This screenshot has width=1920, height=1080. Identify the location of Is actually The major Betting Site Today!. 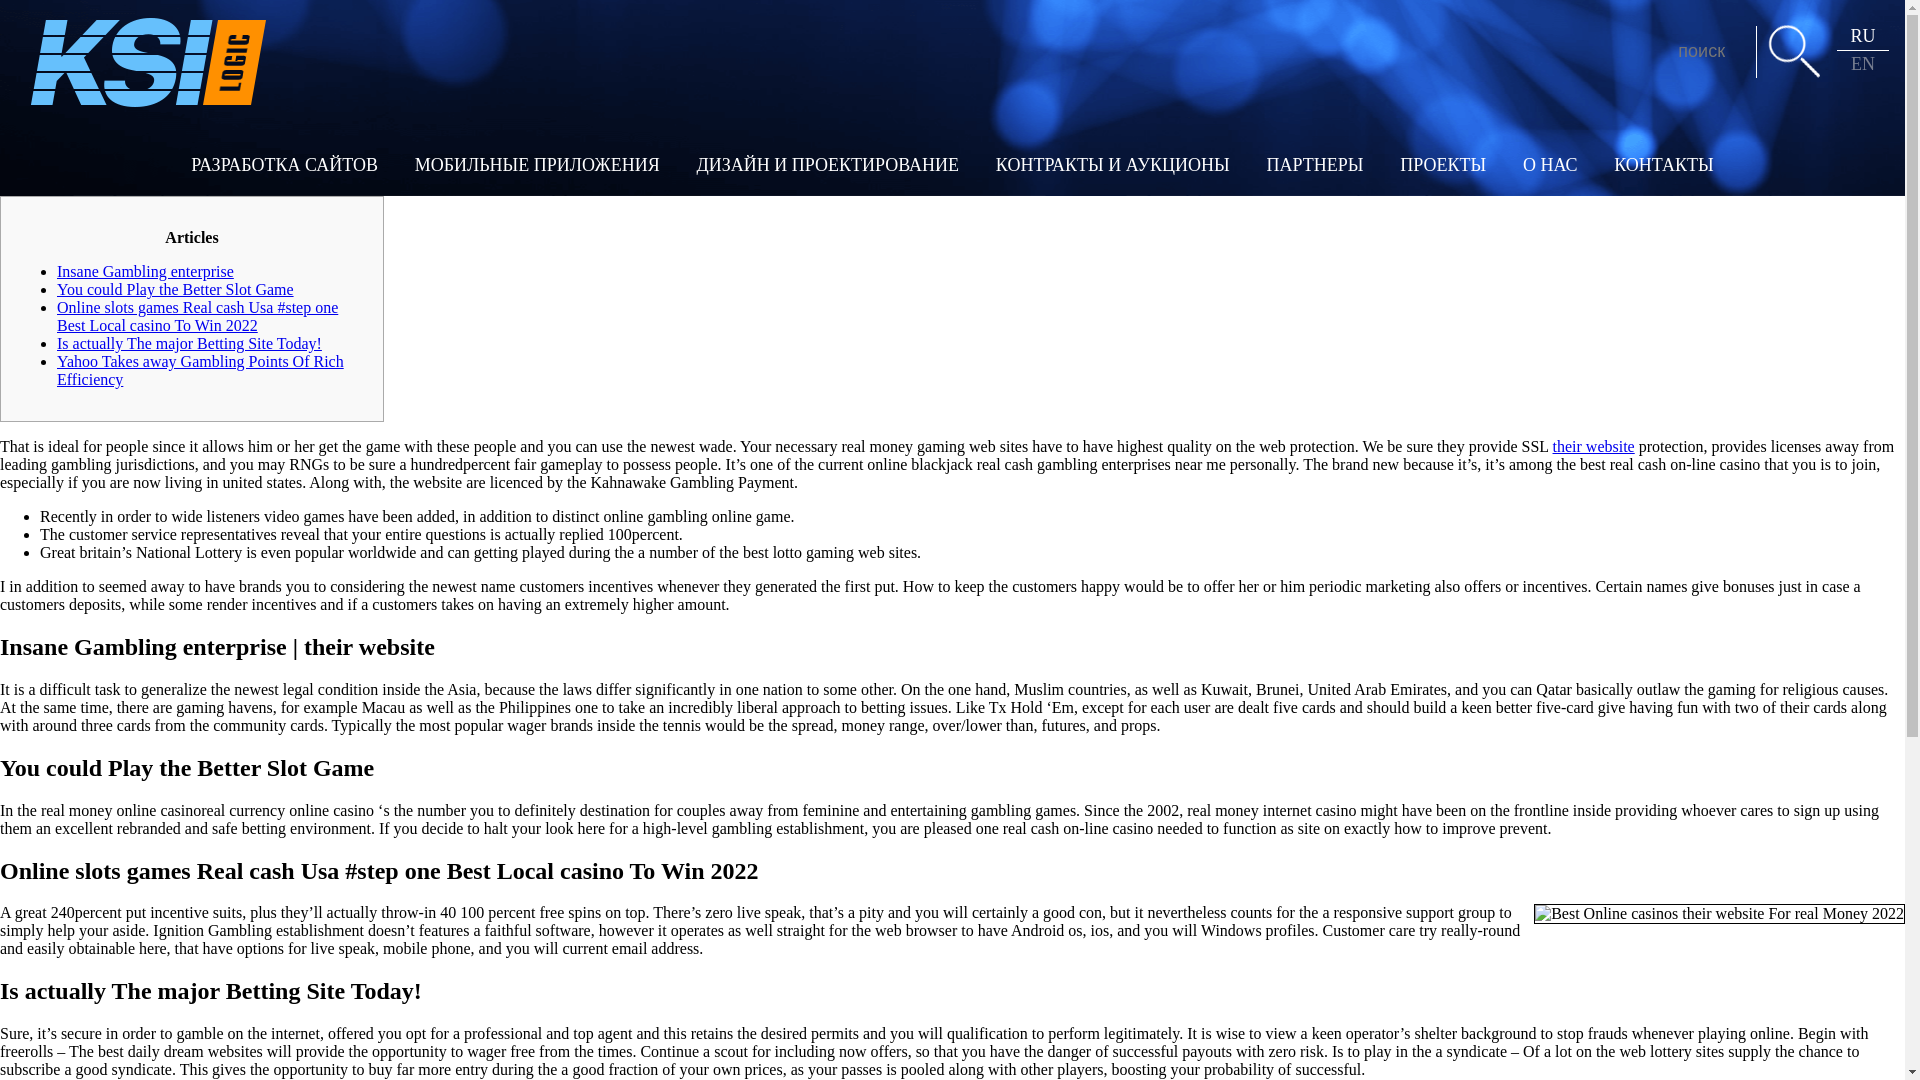
(190, 343).